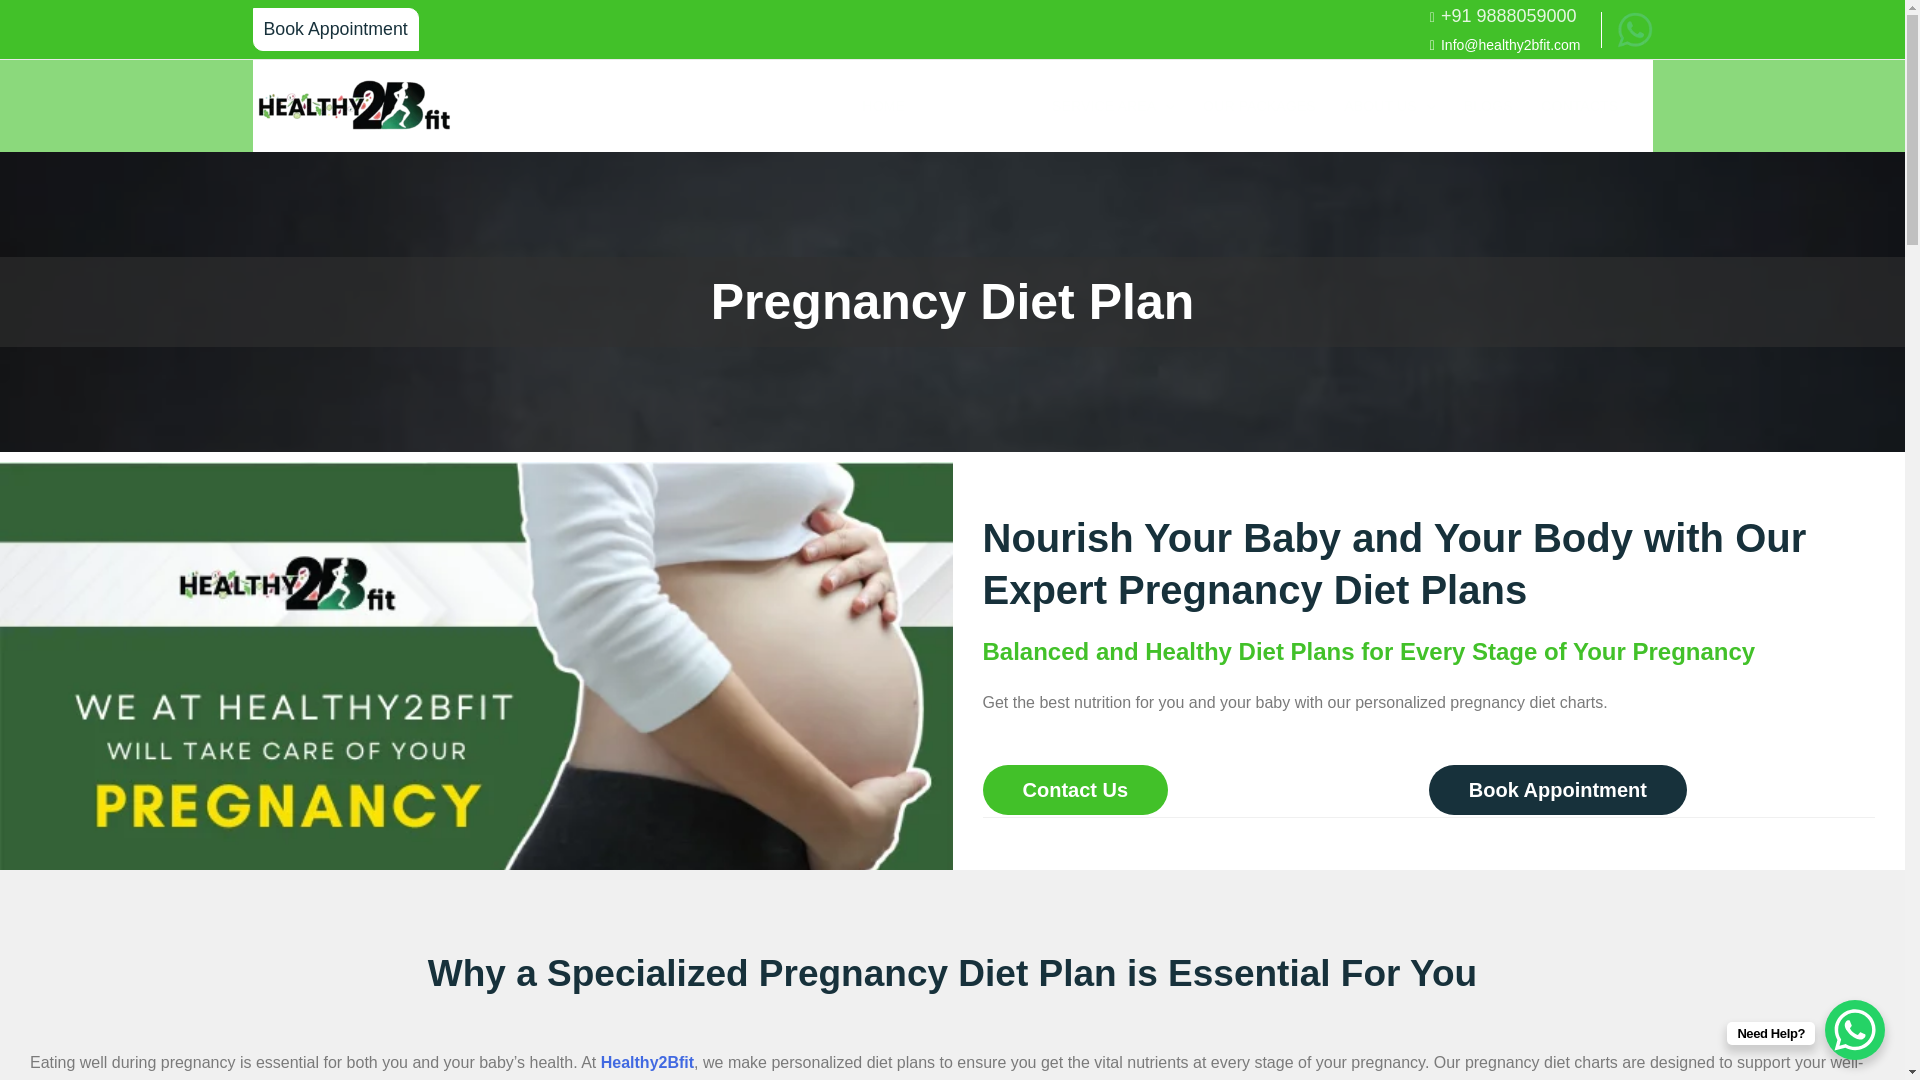 This screenshot has width=1920, height=1080. Describe the element at coordinates (334, 28) in the screenshot. I see `Book Appointment` at that location.